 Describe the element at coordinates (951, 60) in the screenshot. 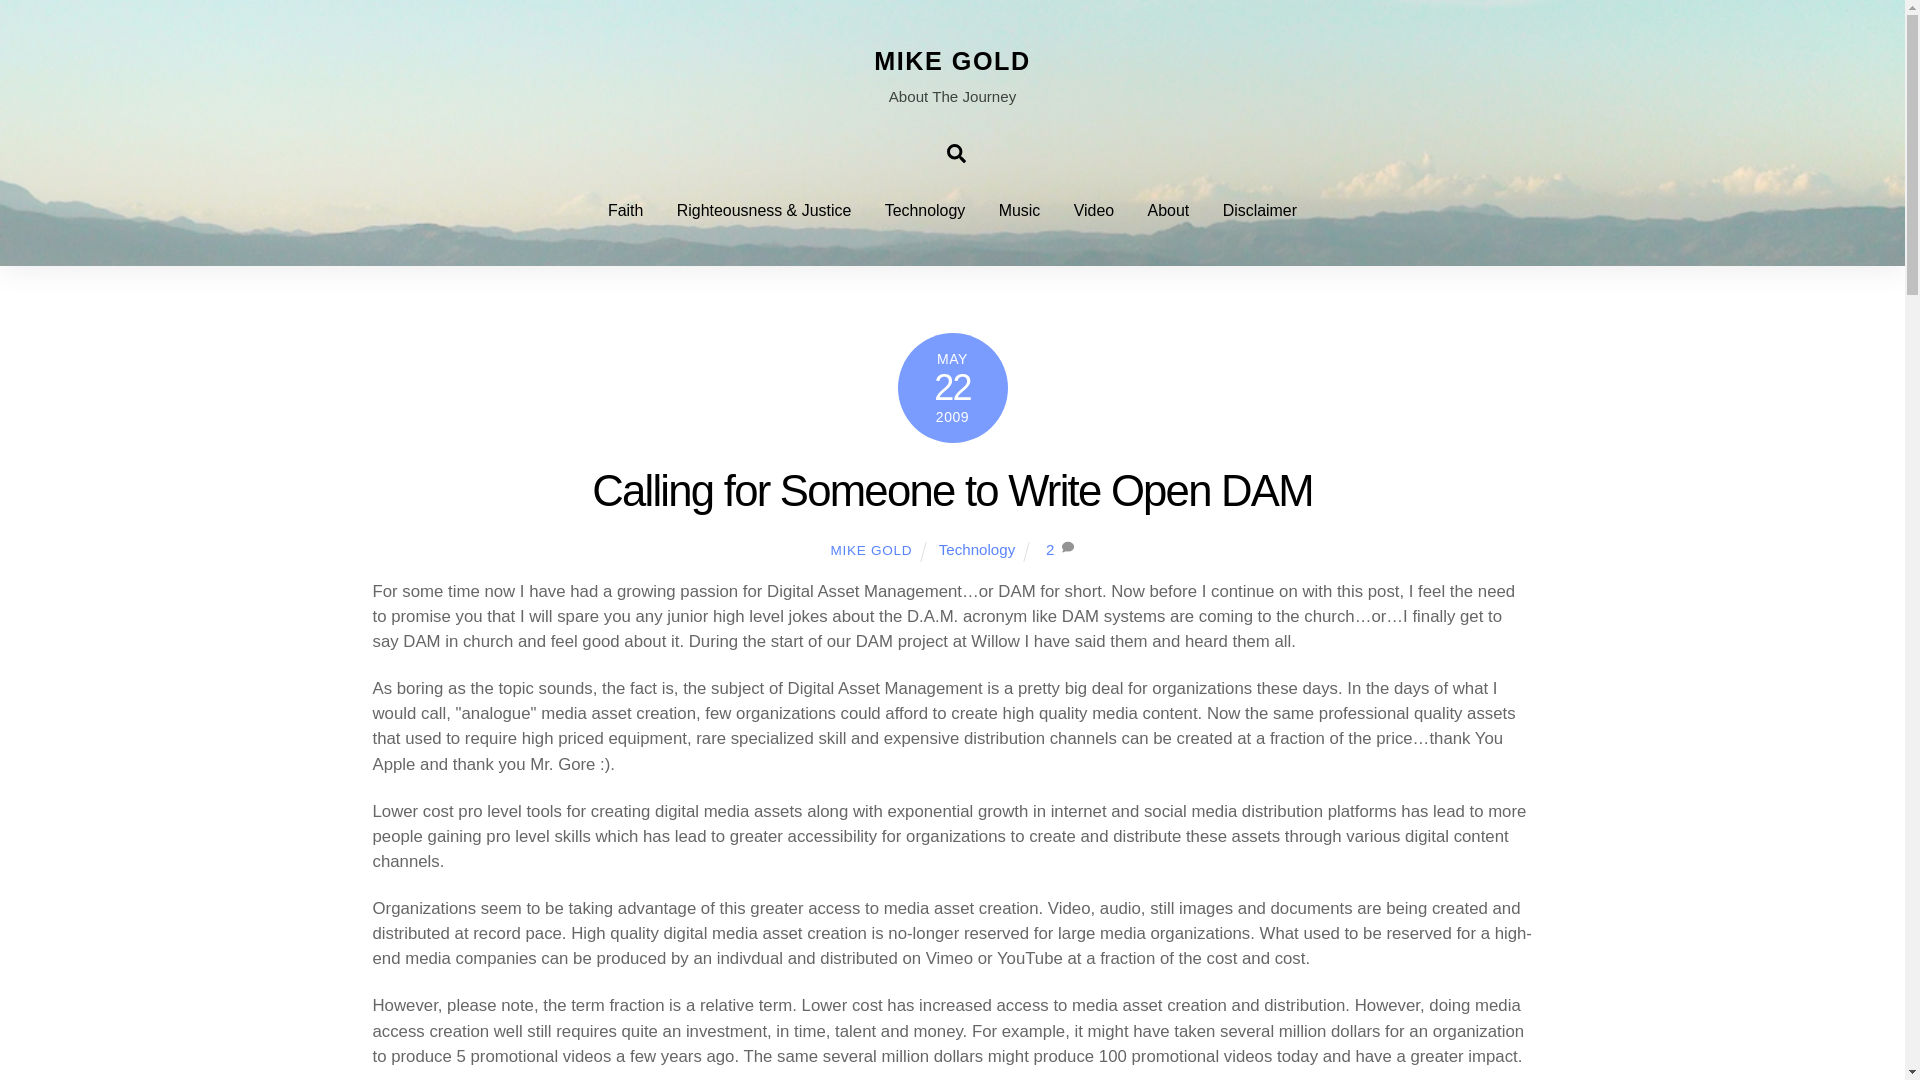

I see `MIKE GOLD` at that location.